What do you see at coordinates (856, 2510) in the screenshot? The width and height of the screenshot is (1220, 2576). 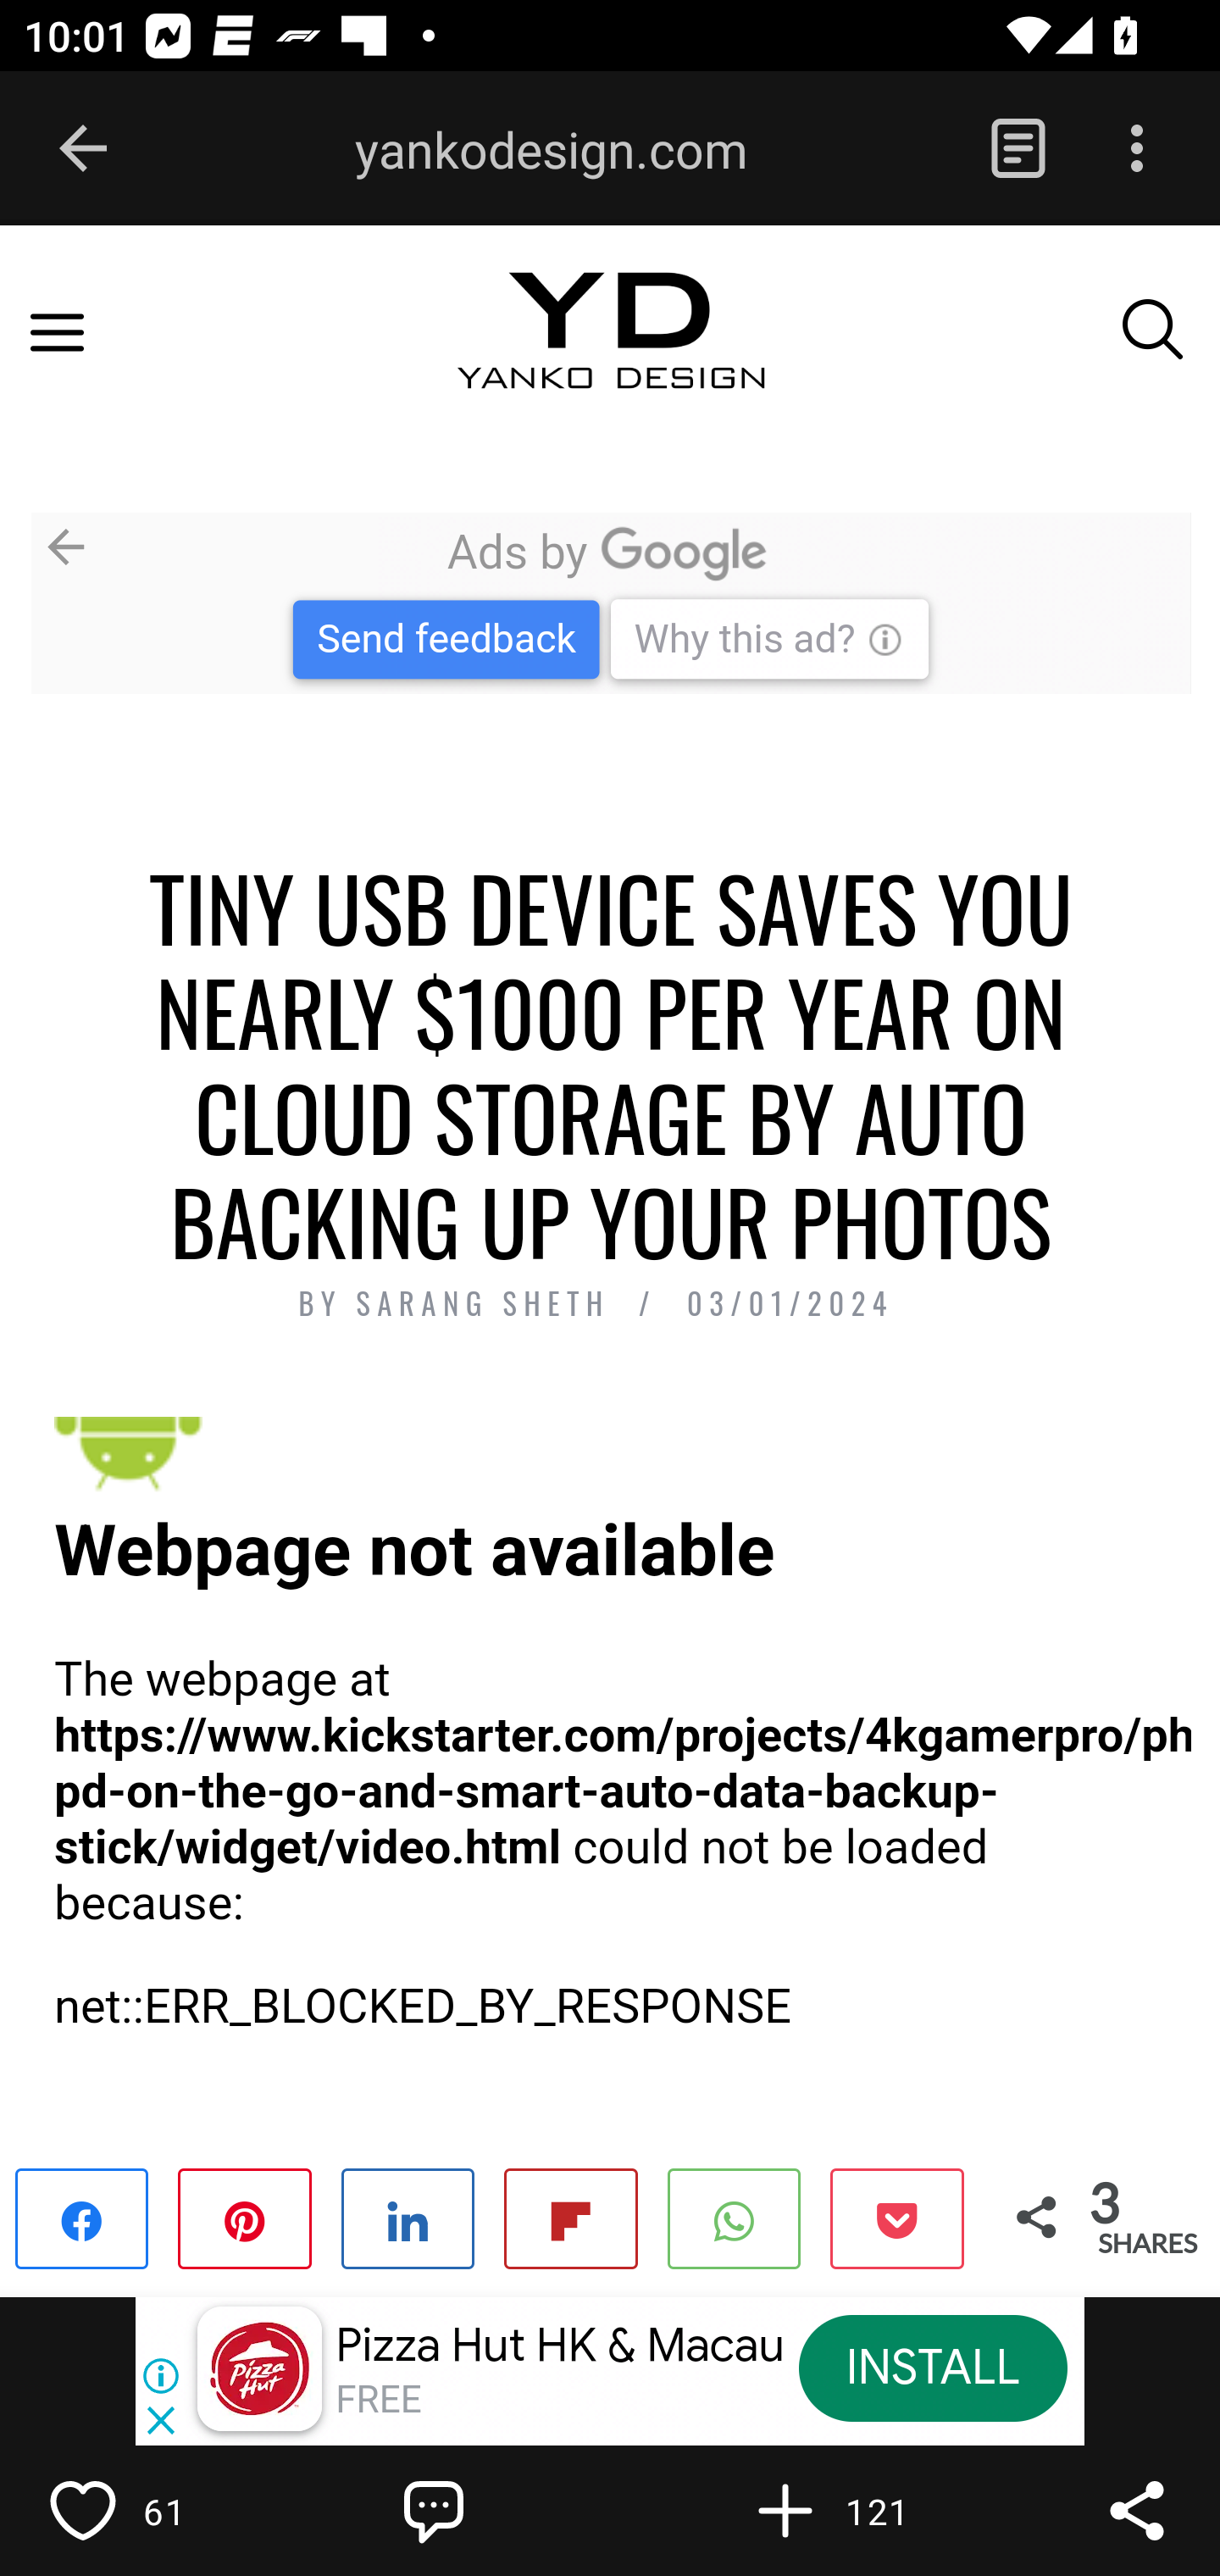 I see `Flip into Magazine 121` at bounding box center [856, 2510].